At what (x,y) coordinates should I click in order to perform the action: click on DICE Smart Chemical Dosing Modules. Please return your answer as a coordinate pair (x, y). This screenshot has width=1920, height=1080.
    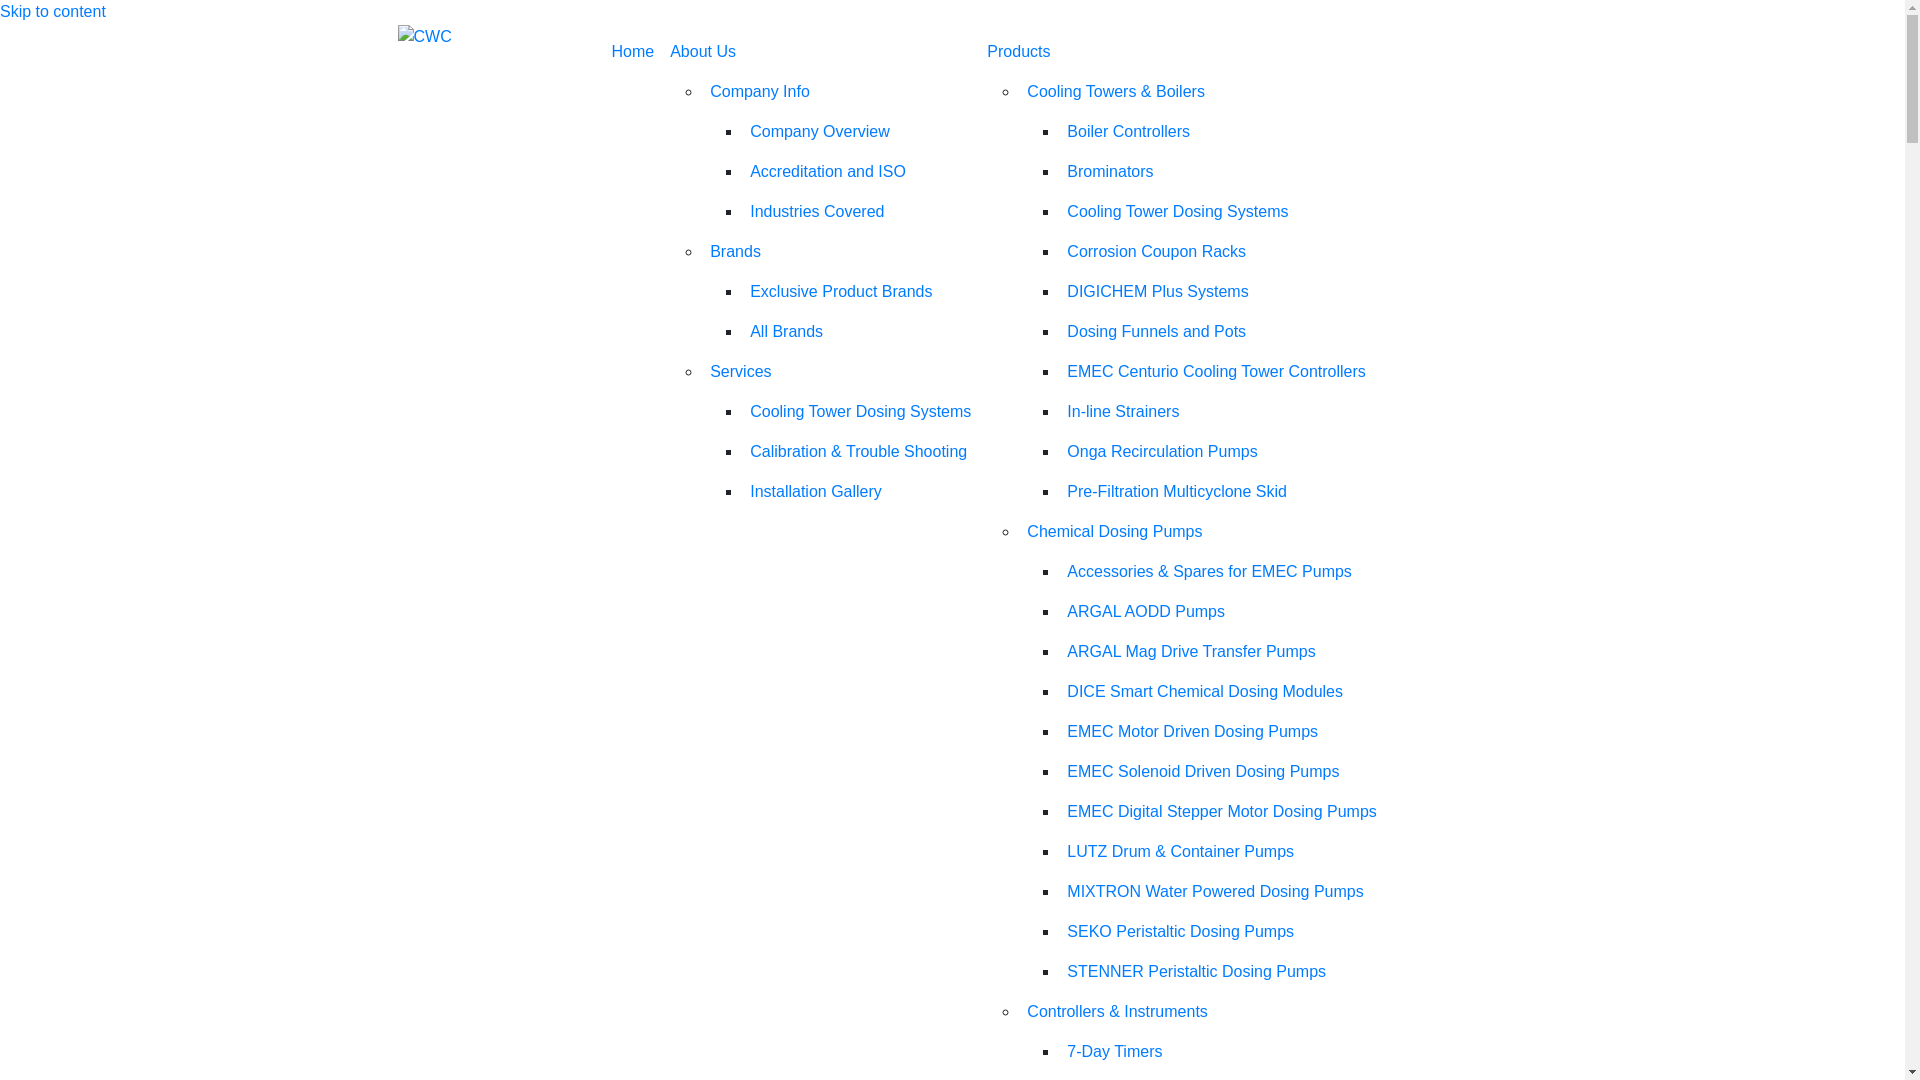
    Looking at the image, I should click on (1222, 692).